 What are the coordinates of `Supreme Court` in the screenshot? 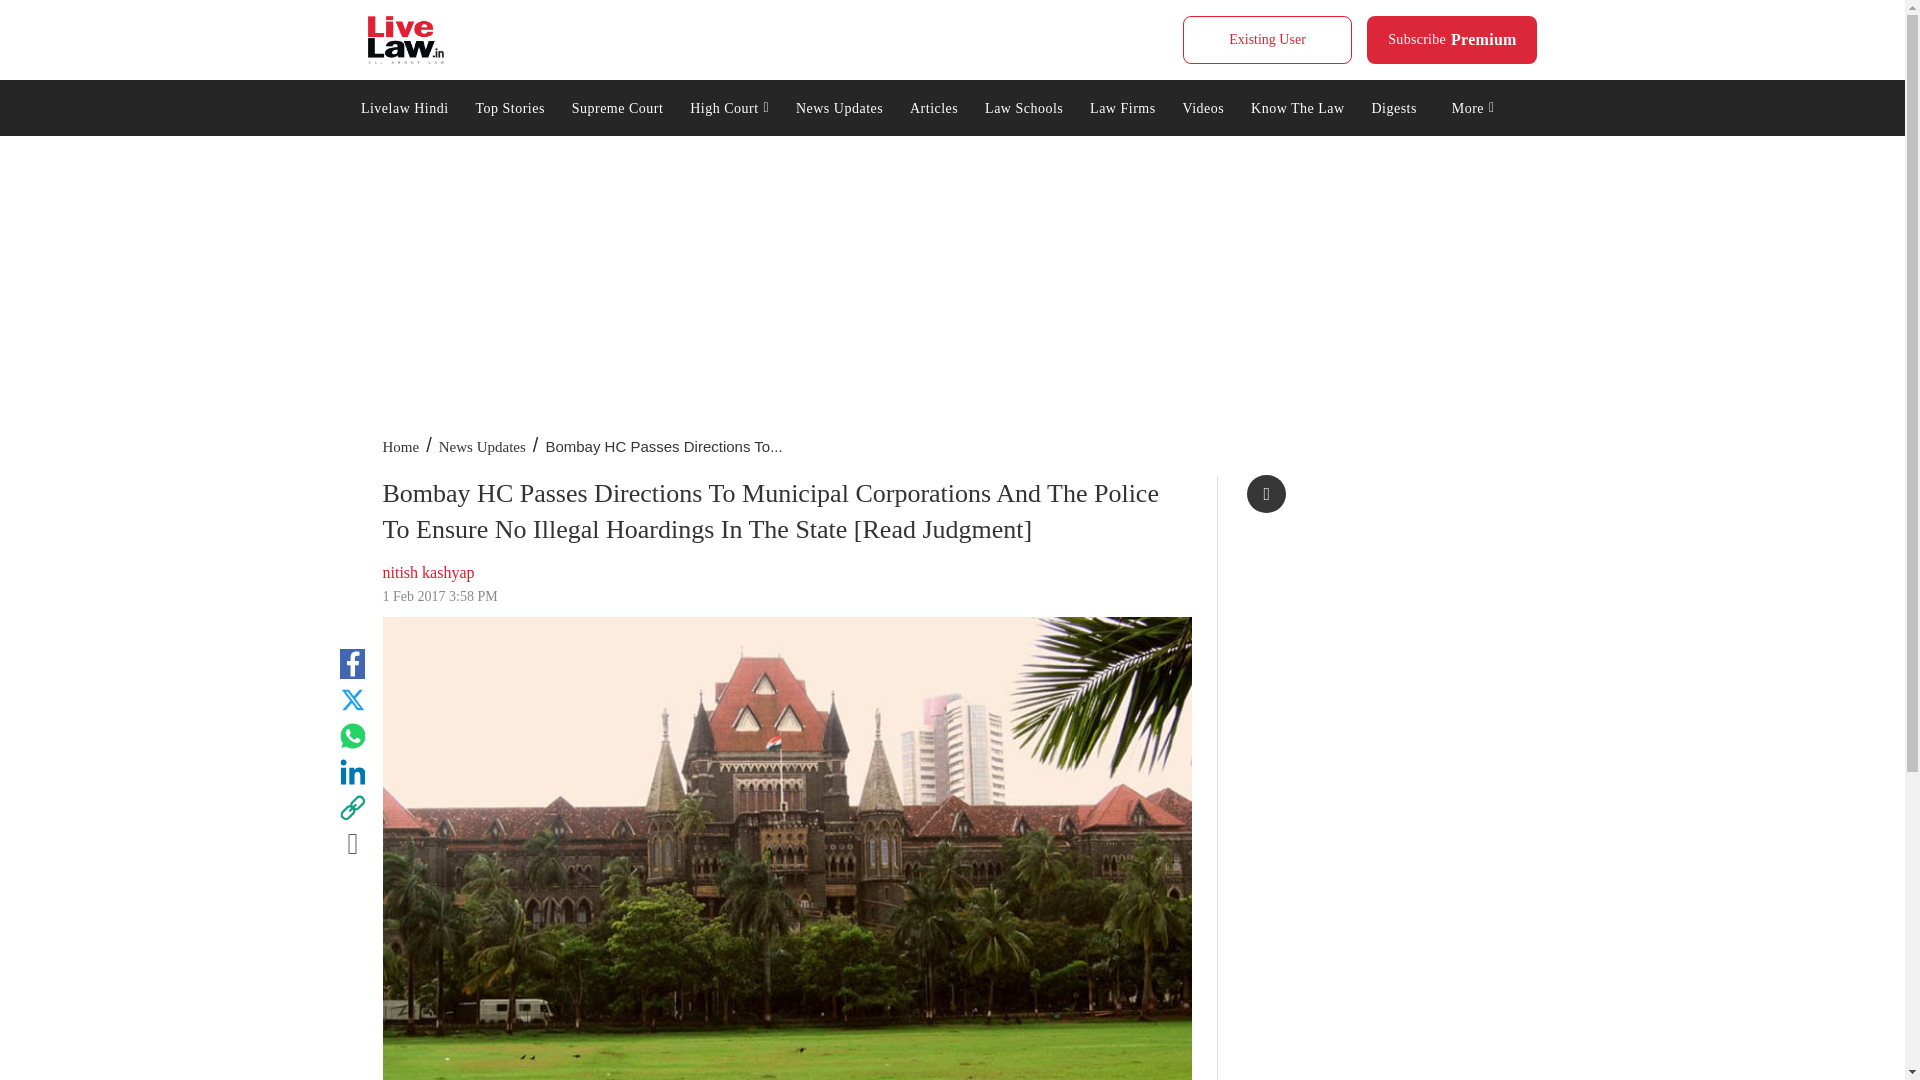 It's located at (404, 106).